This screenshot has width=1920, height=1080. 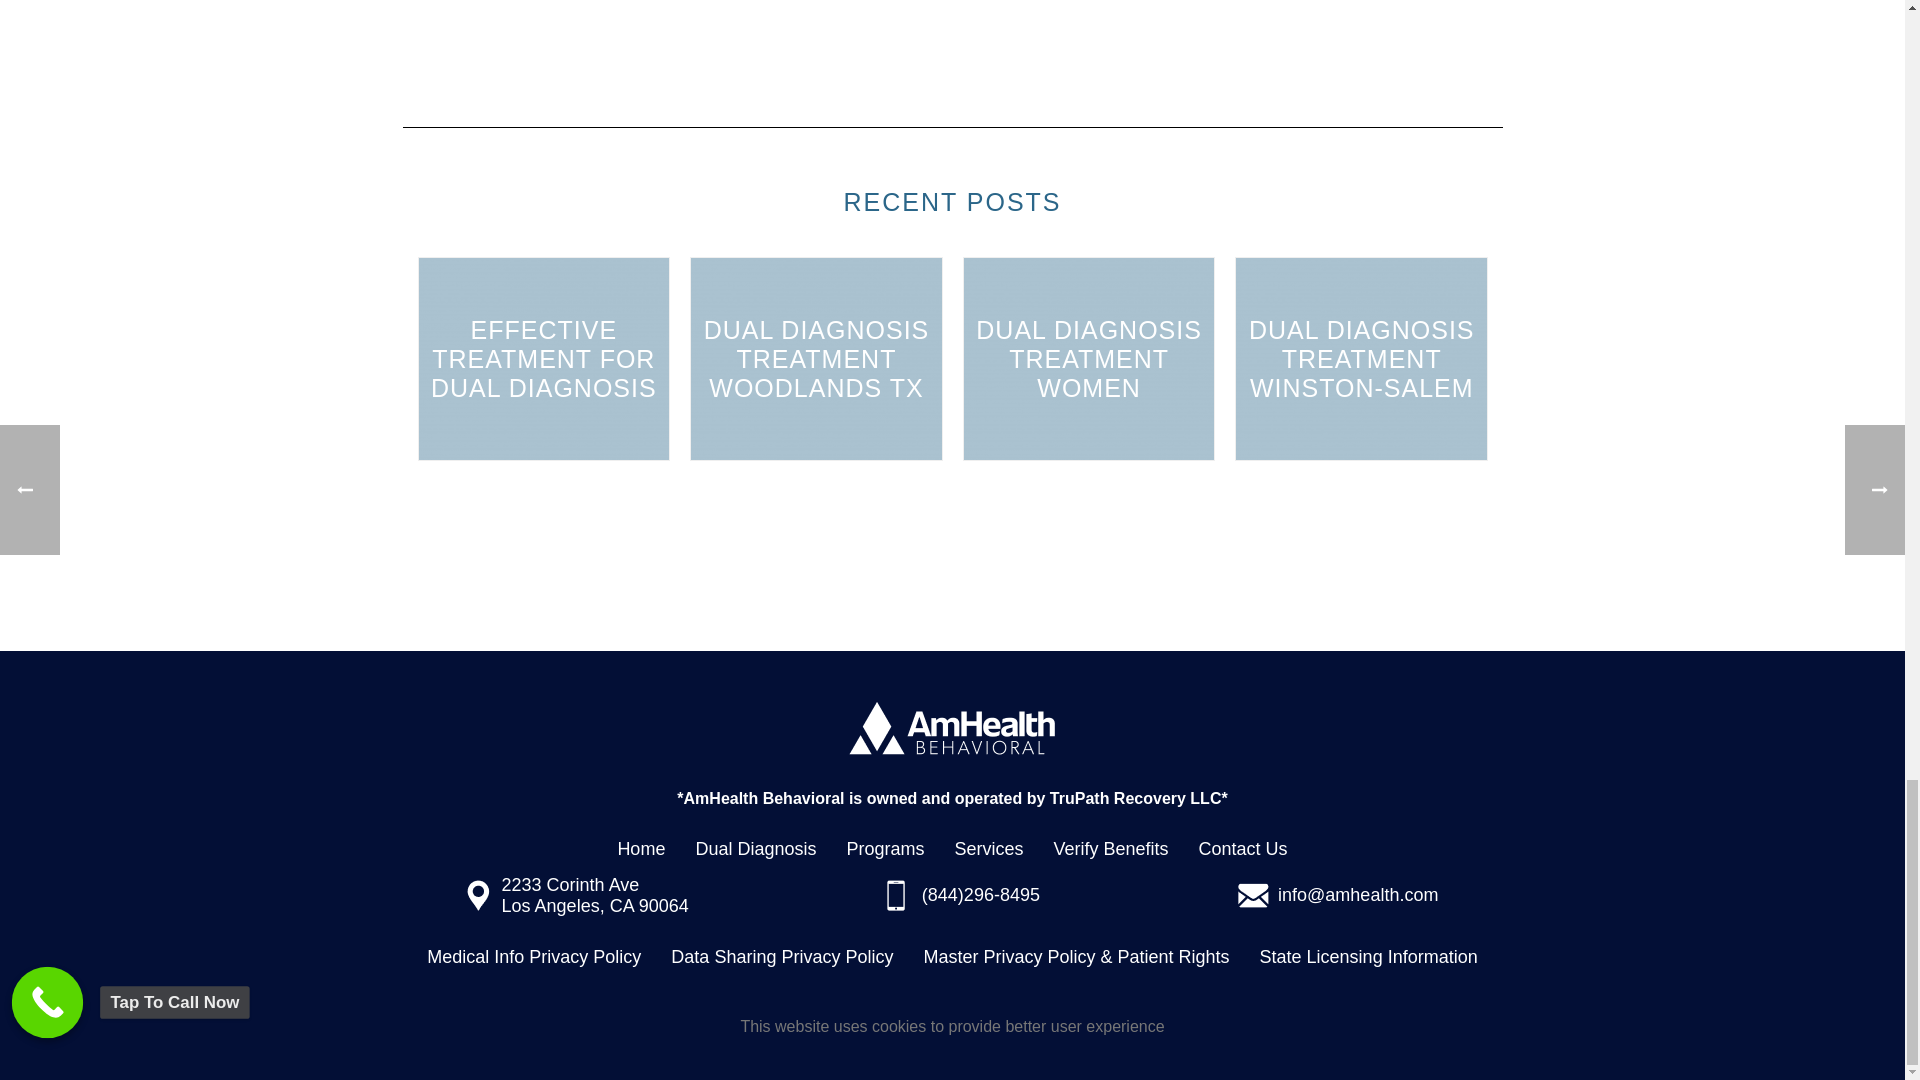 I want to click on Data Sharing Privacy Policy, so click(x=781, y=957).